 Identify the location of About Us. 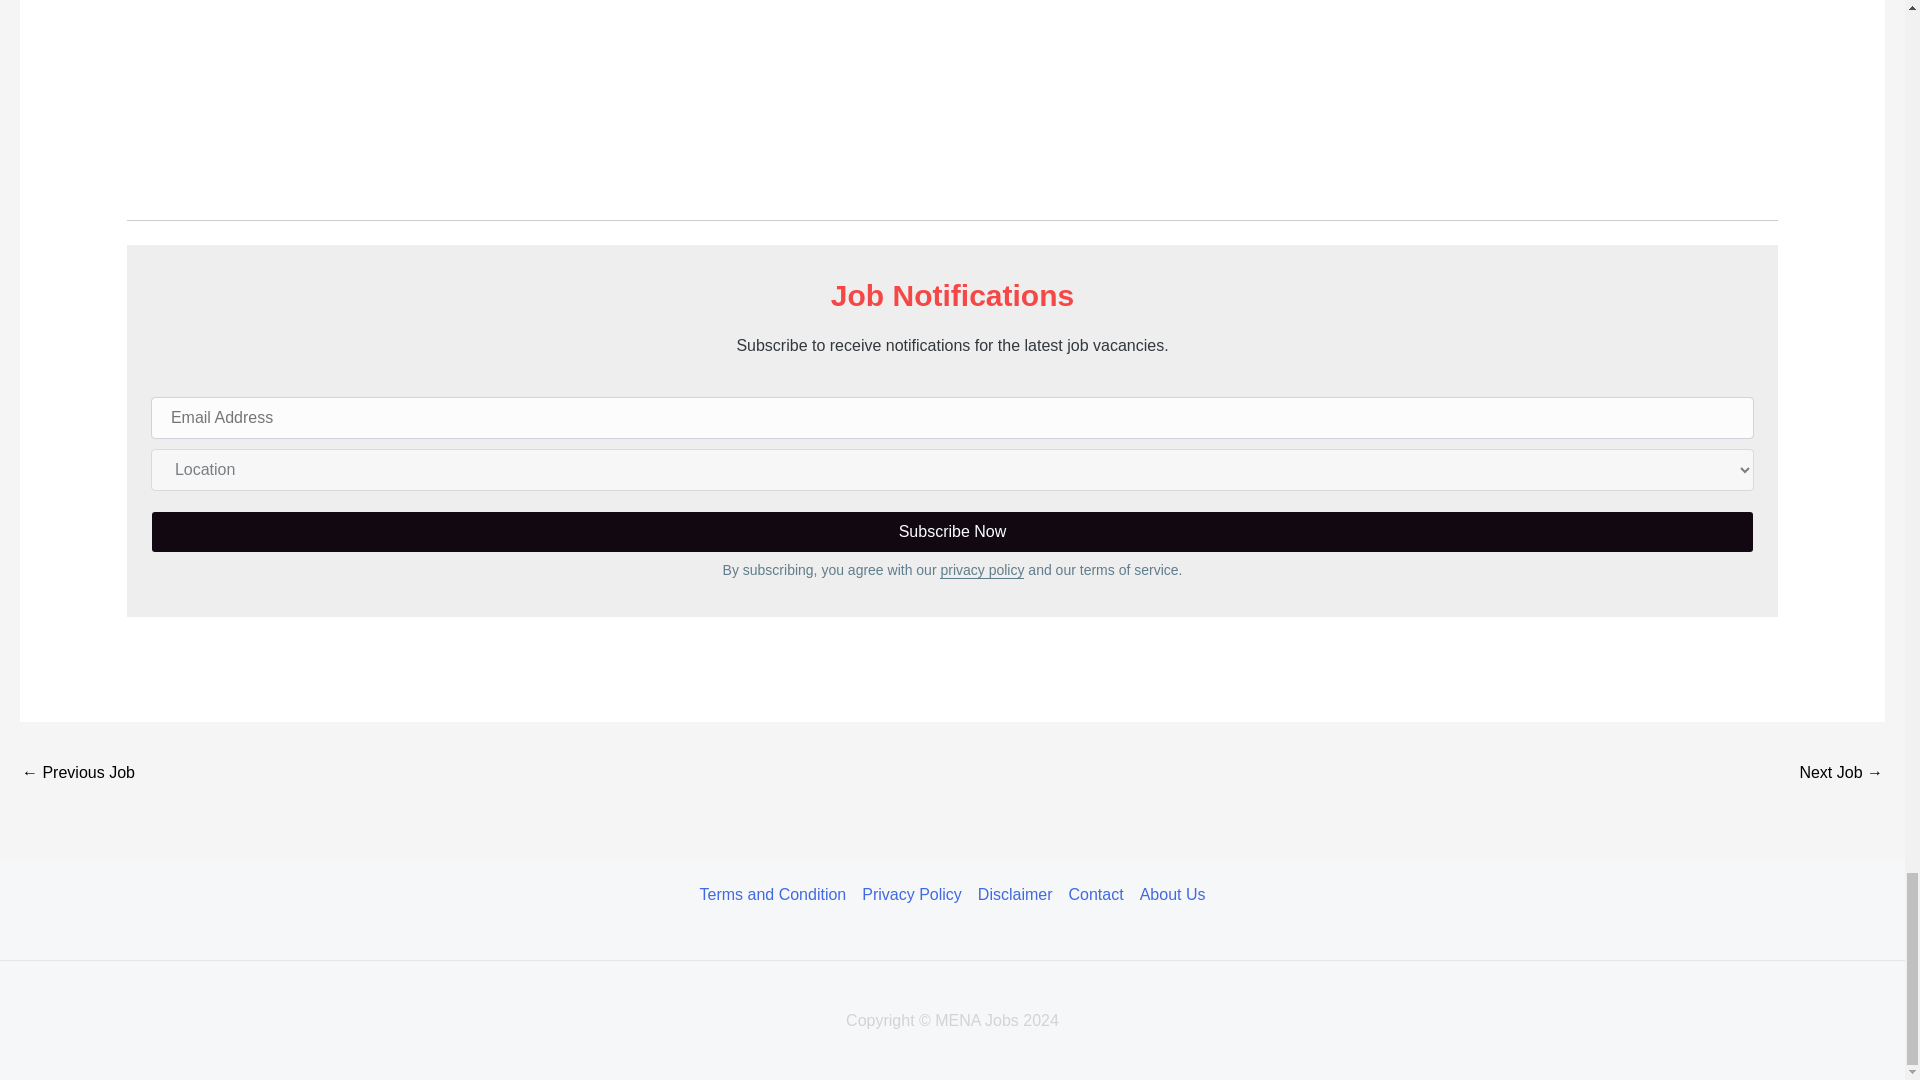
(1168, 895).